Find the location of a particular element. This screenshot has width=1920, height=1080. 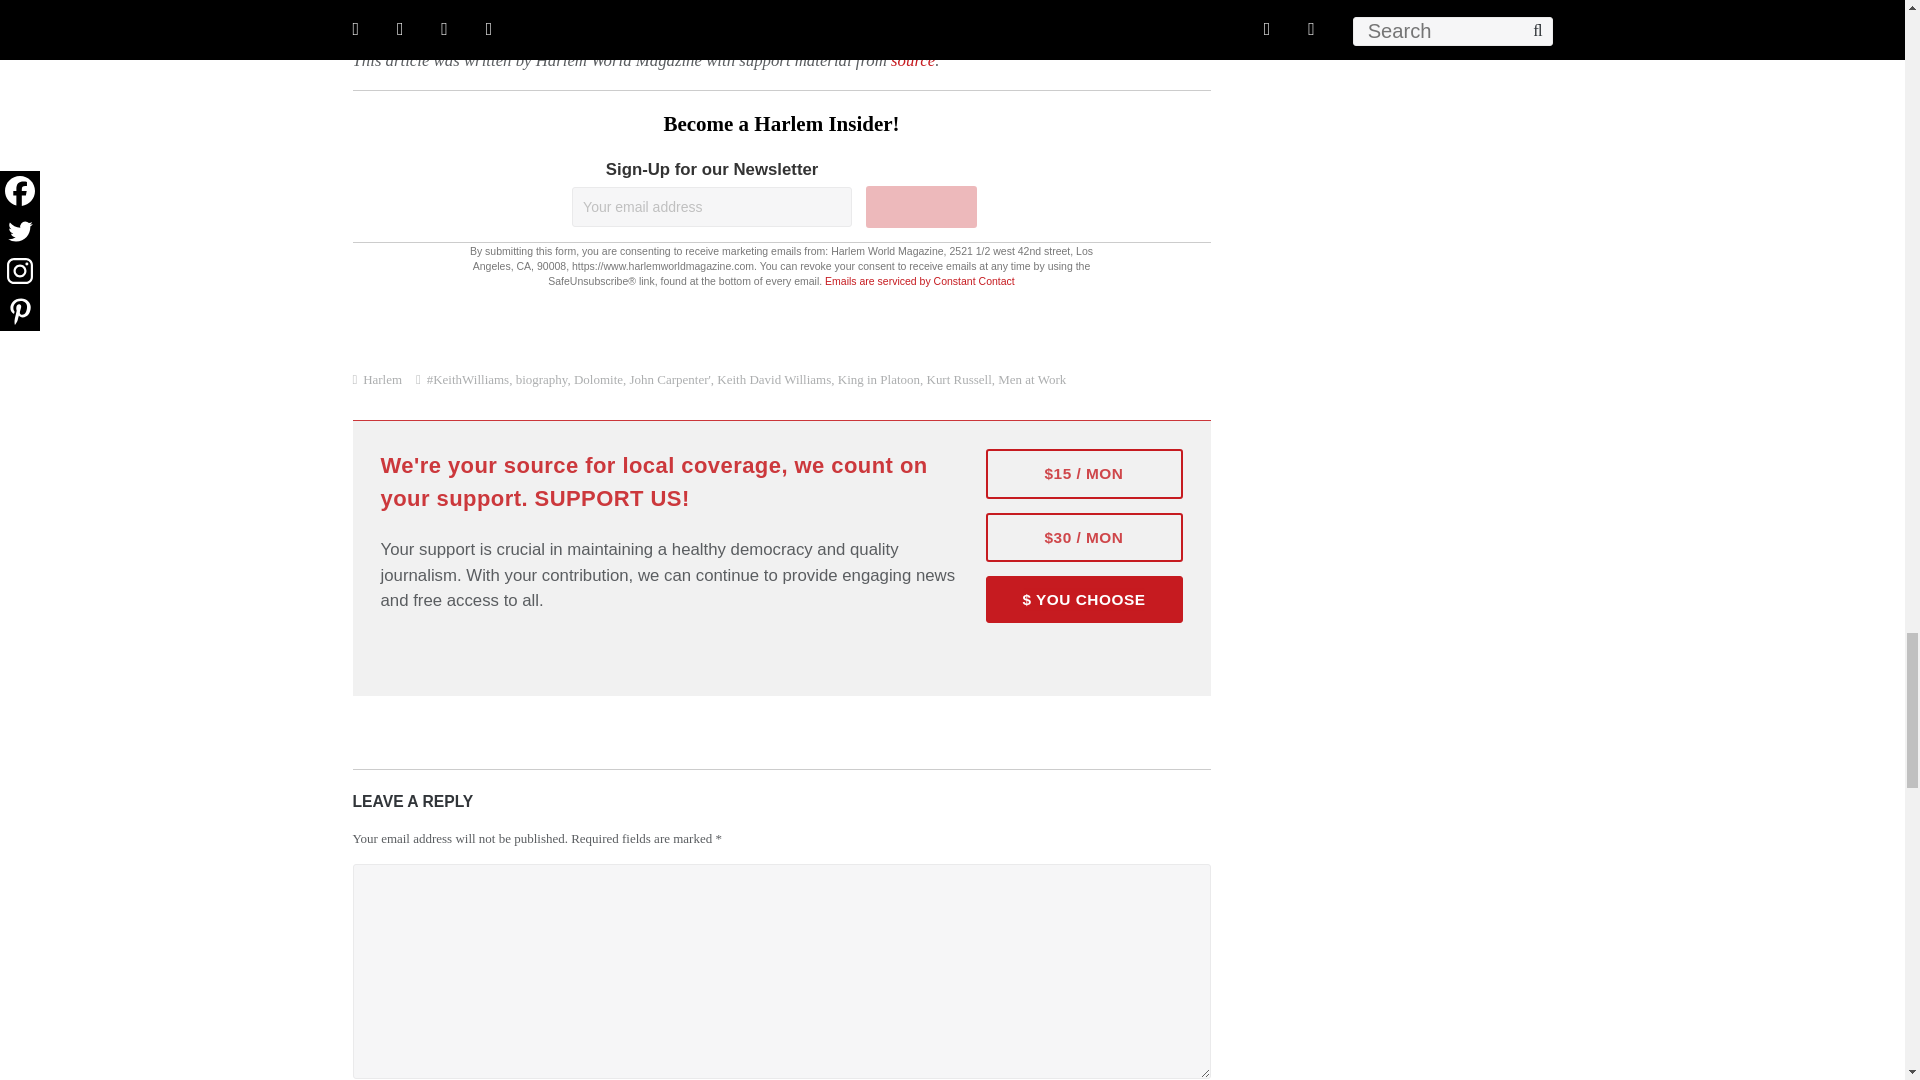

Dolomite is located at coordinates (598, 378).